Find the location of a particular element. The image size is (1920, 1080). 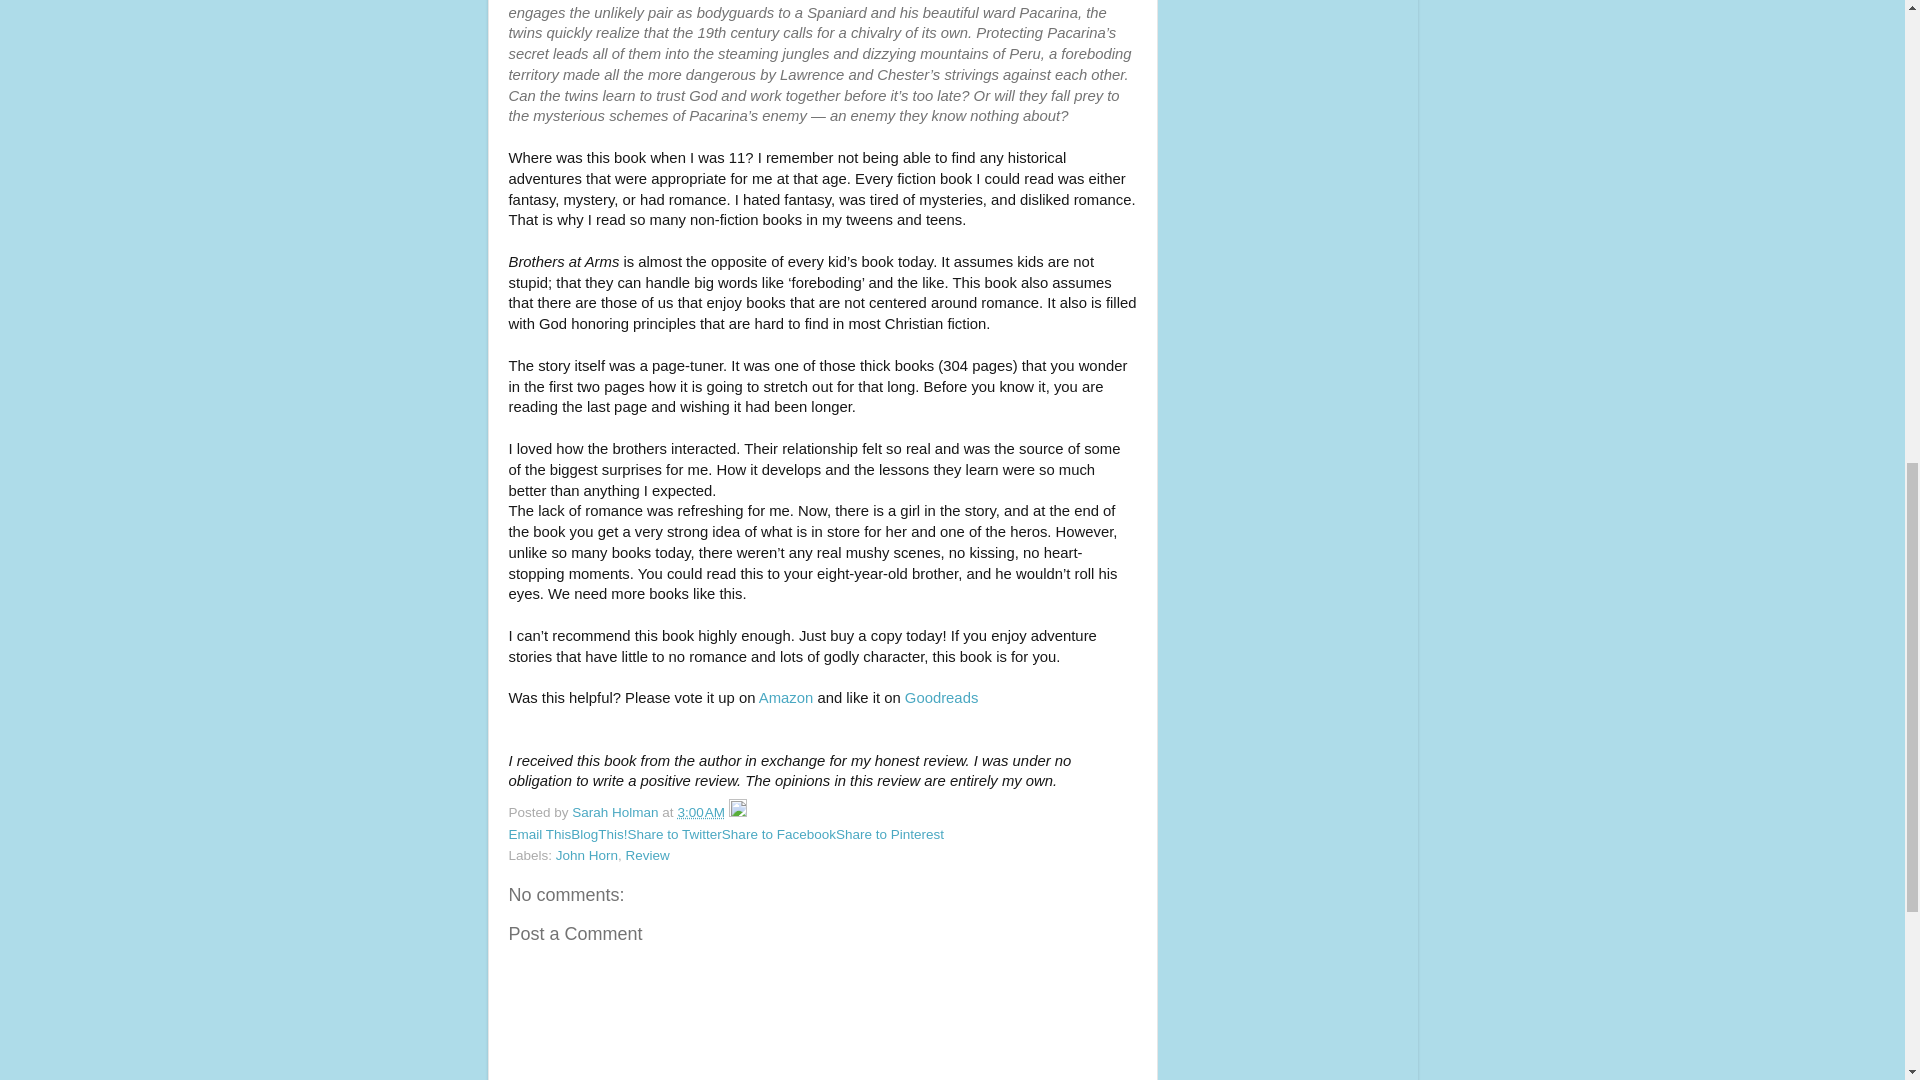

Amazon is located at coordinates (785, 698).